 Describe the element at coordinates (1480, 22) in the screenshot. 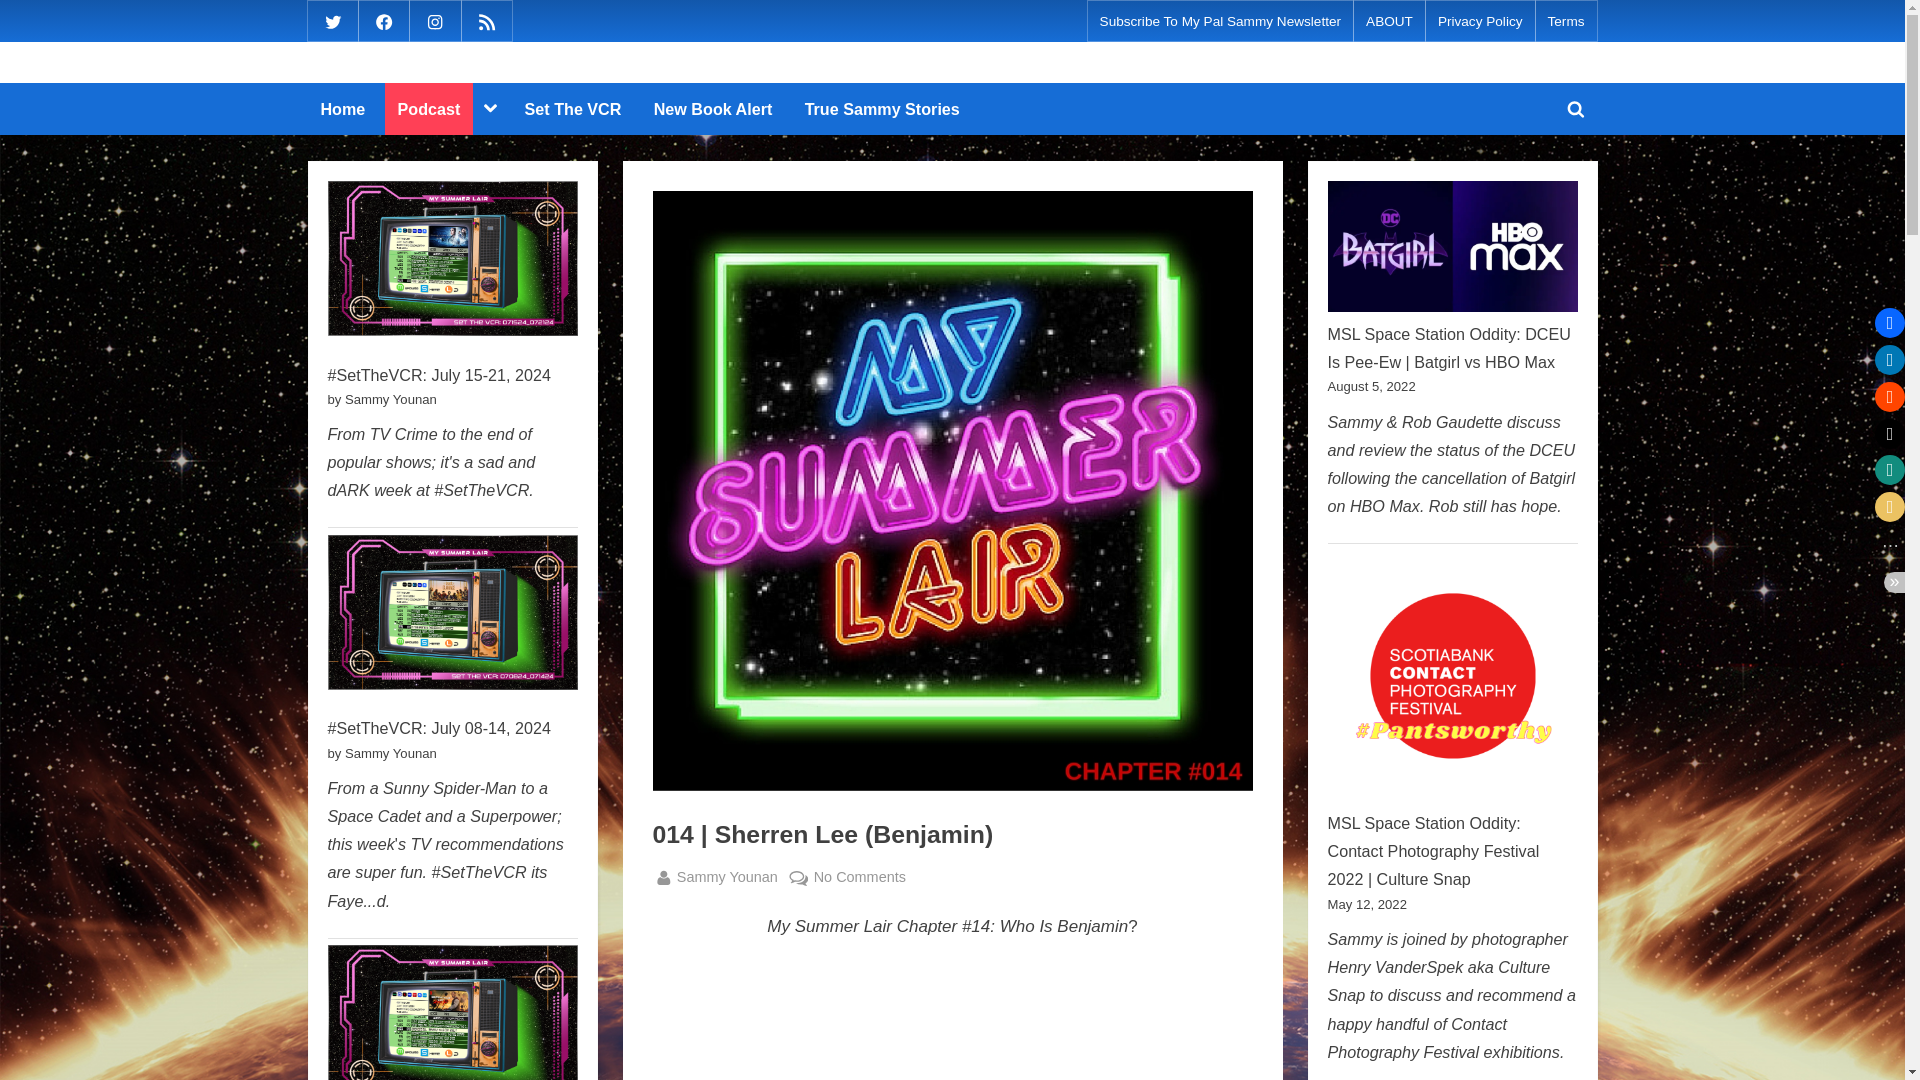

I see `Privacy Policy` at that location.